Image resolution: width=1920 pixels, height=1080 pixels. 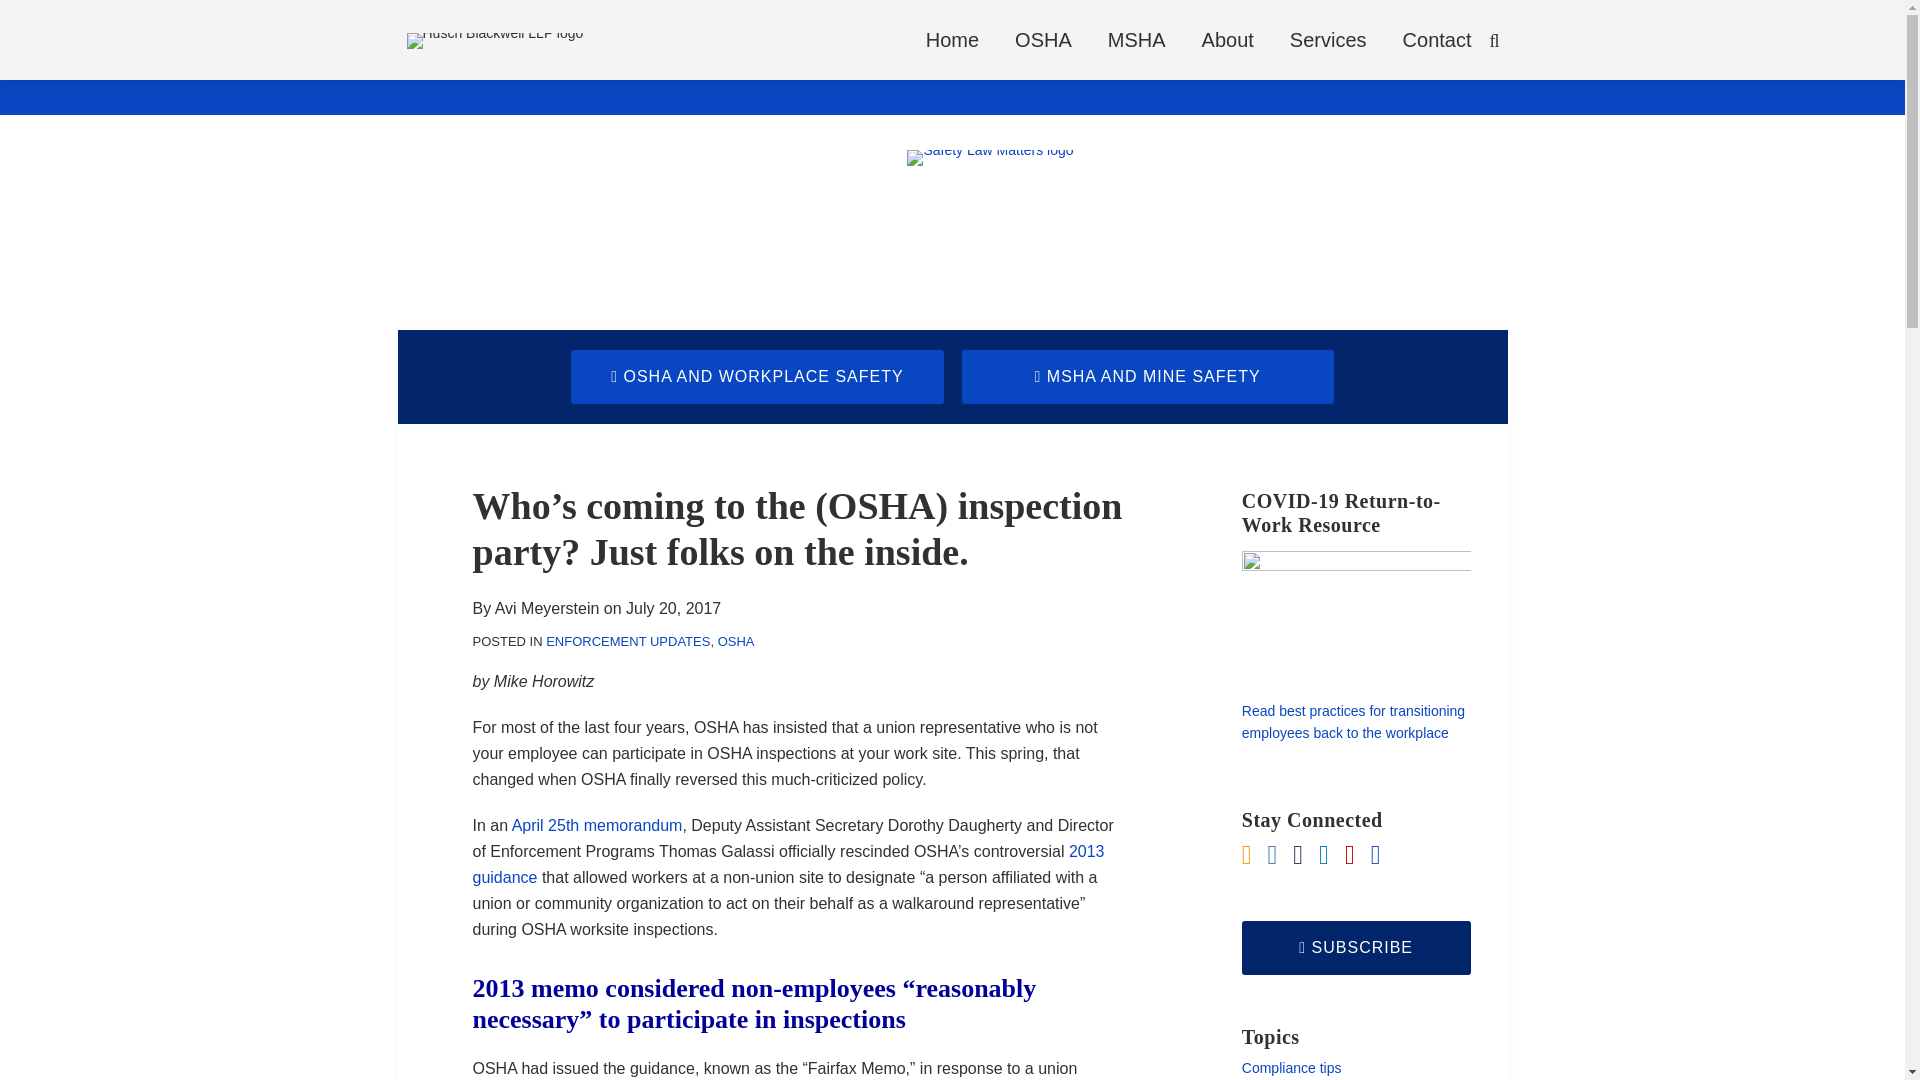 I want to click on Home, so click(x=952, y=40).